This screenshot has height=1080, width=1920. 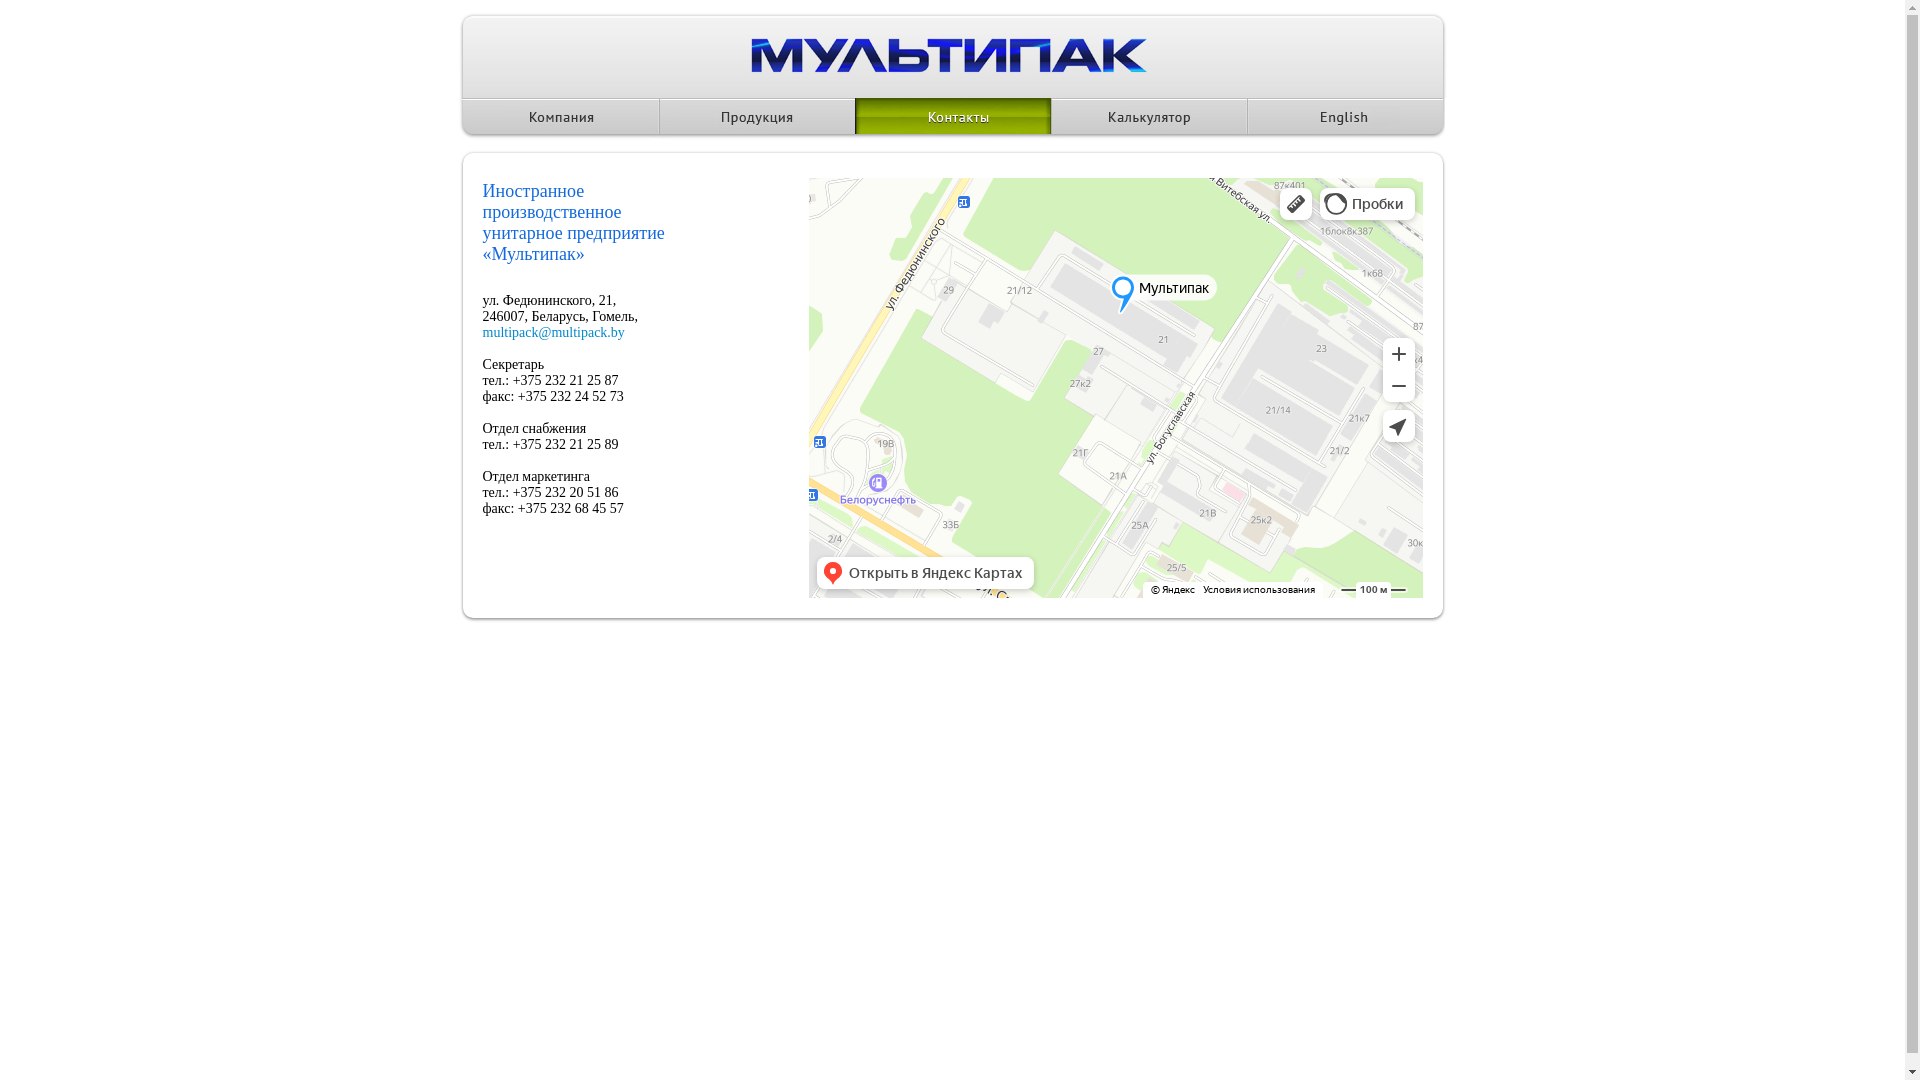 I want to click on multipack@multipack.by, so click(x=553, y=332).